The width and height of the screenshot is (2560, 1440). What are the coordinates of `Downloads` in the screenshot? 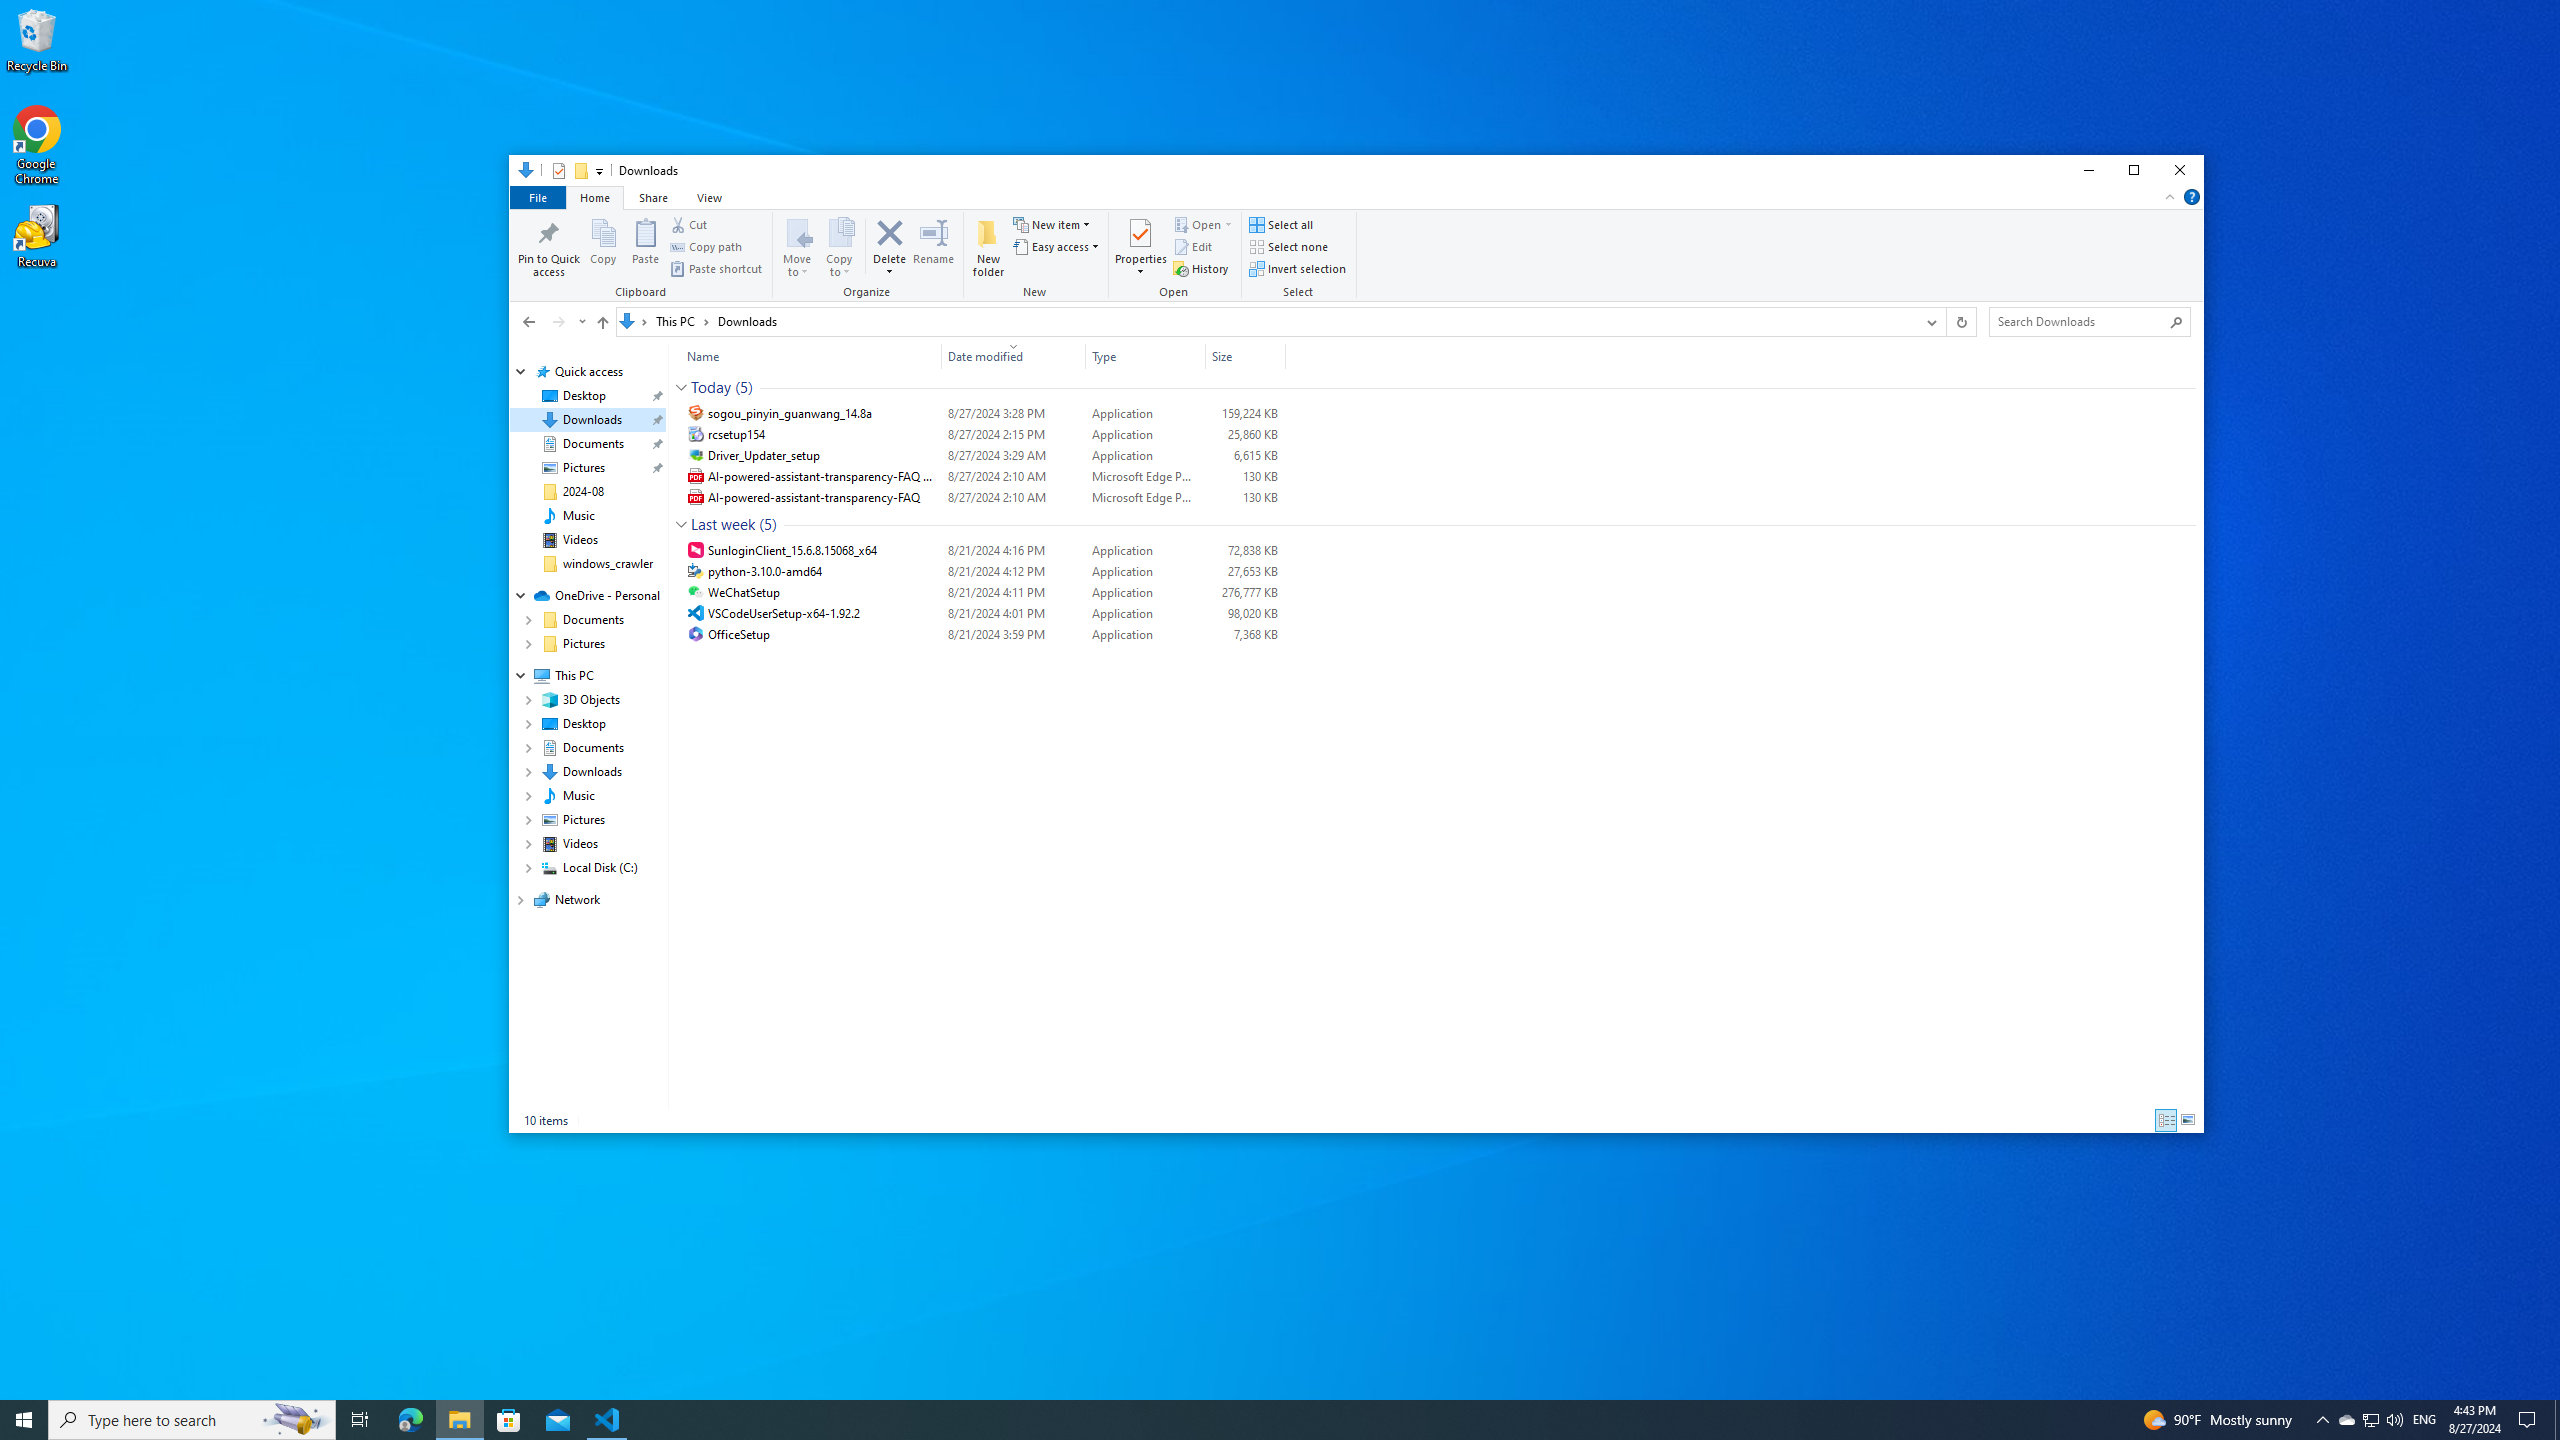 It's located at (747, 320).